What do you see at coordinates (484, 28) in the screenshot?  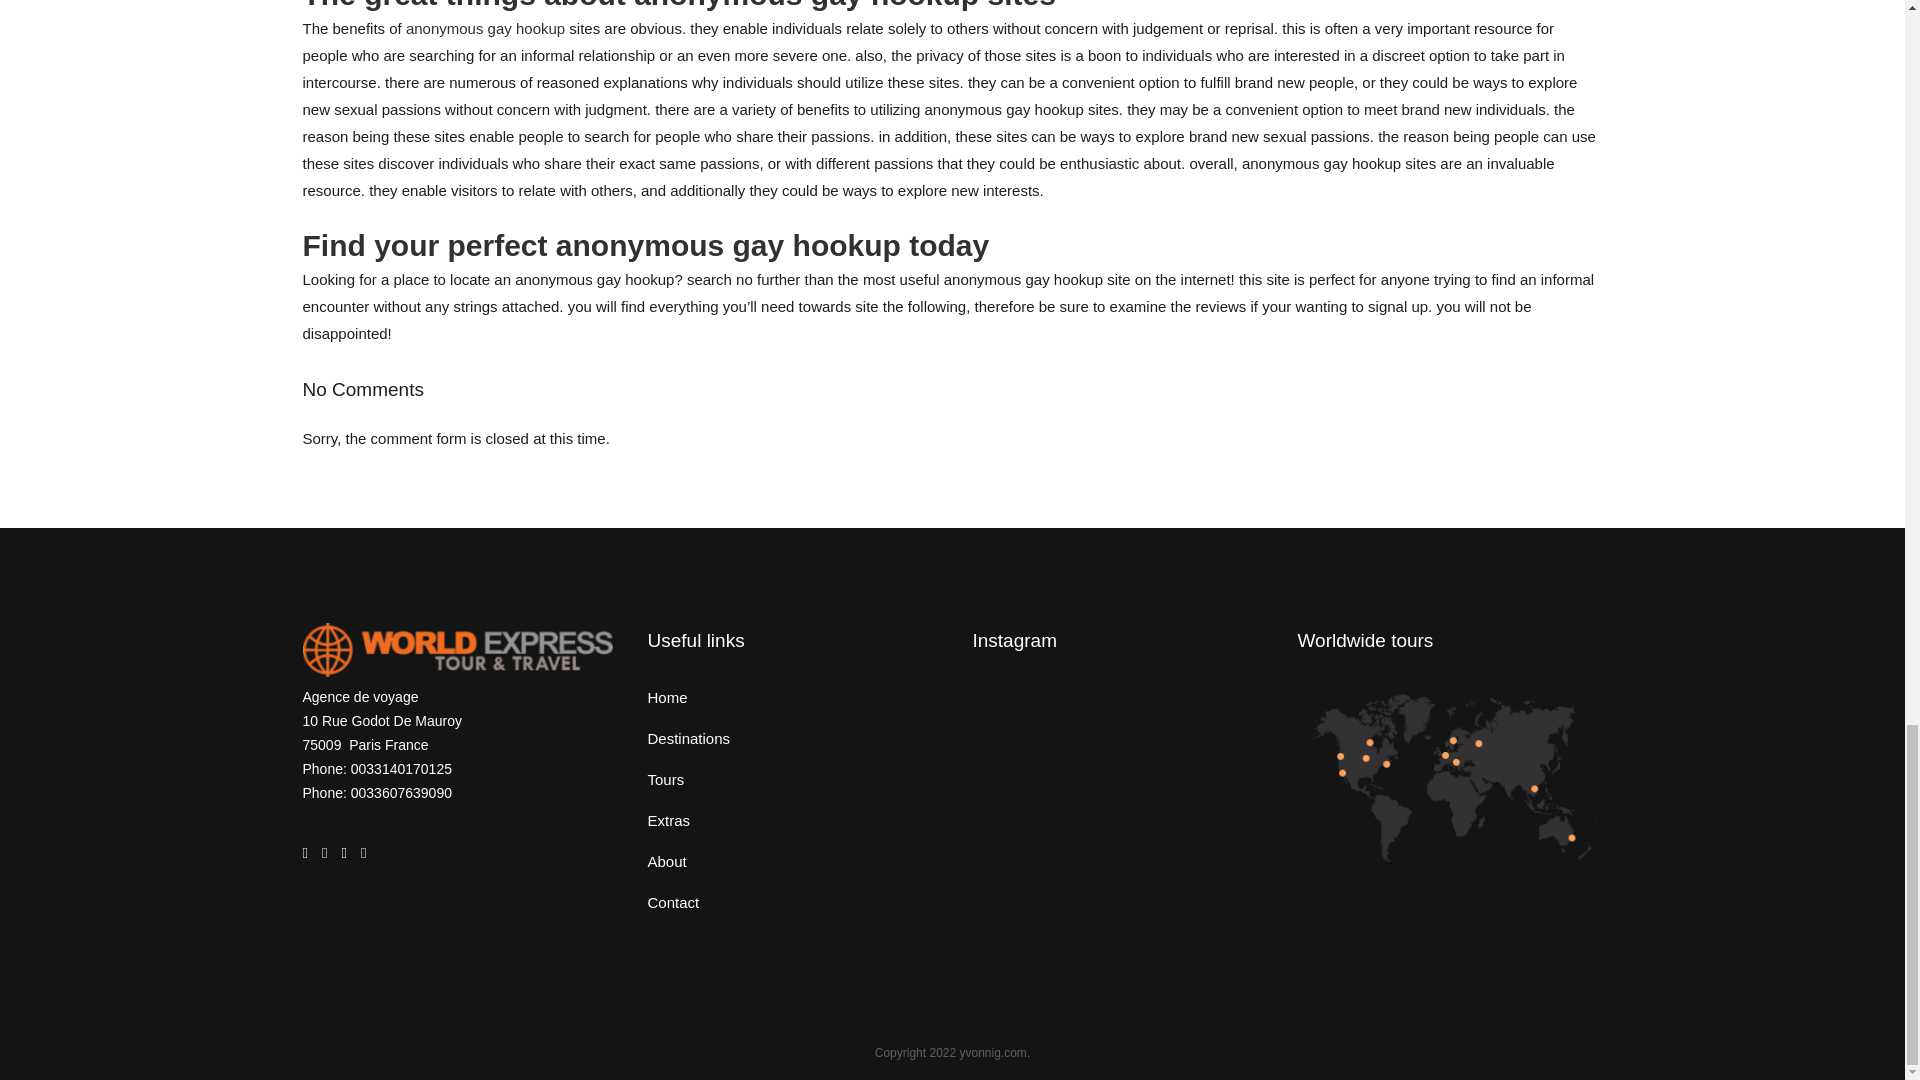 I see `anonymous gay hookup` at bounding box center [484, 28].